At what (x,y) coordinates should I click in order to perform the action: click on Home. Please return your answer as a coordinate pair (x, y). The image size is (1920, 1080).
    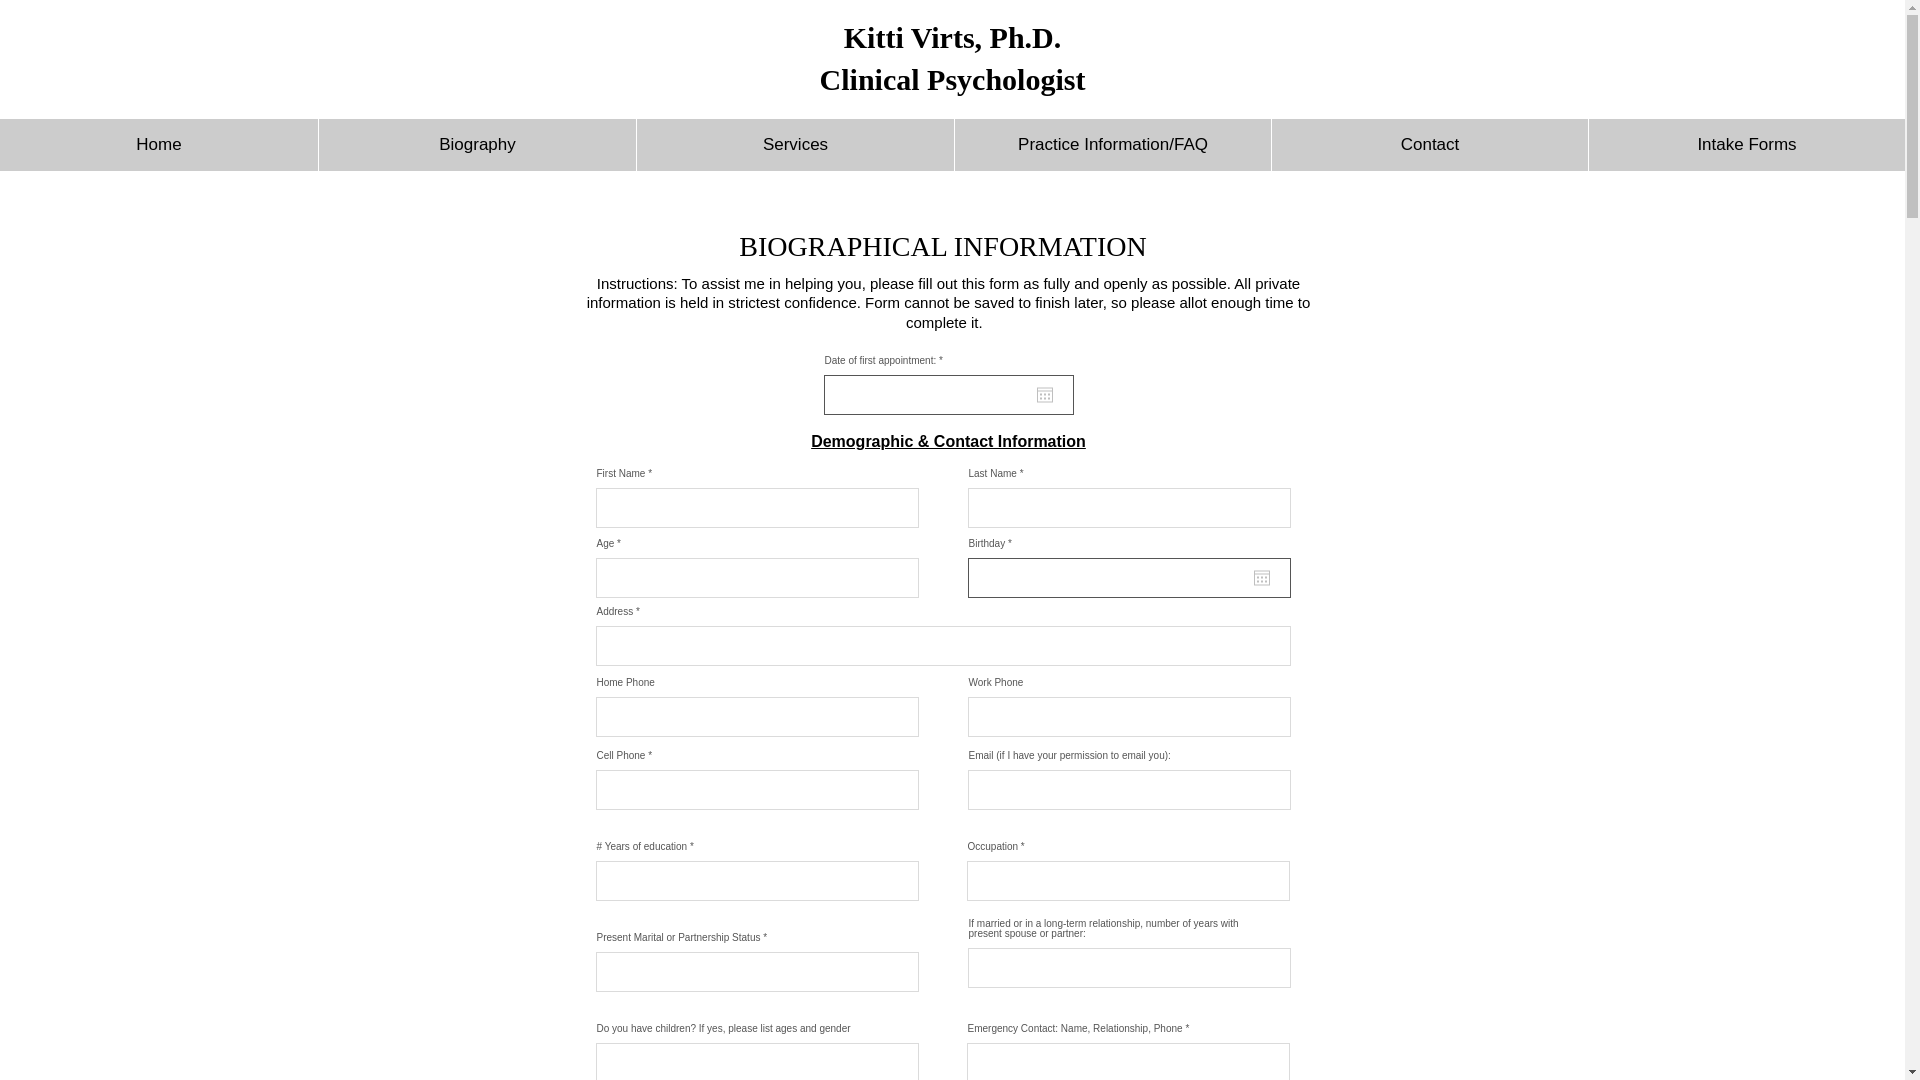
    Looking at the image, I should click on (159, 144).